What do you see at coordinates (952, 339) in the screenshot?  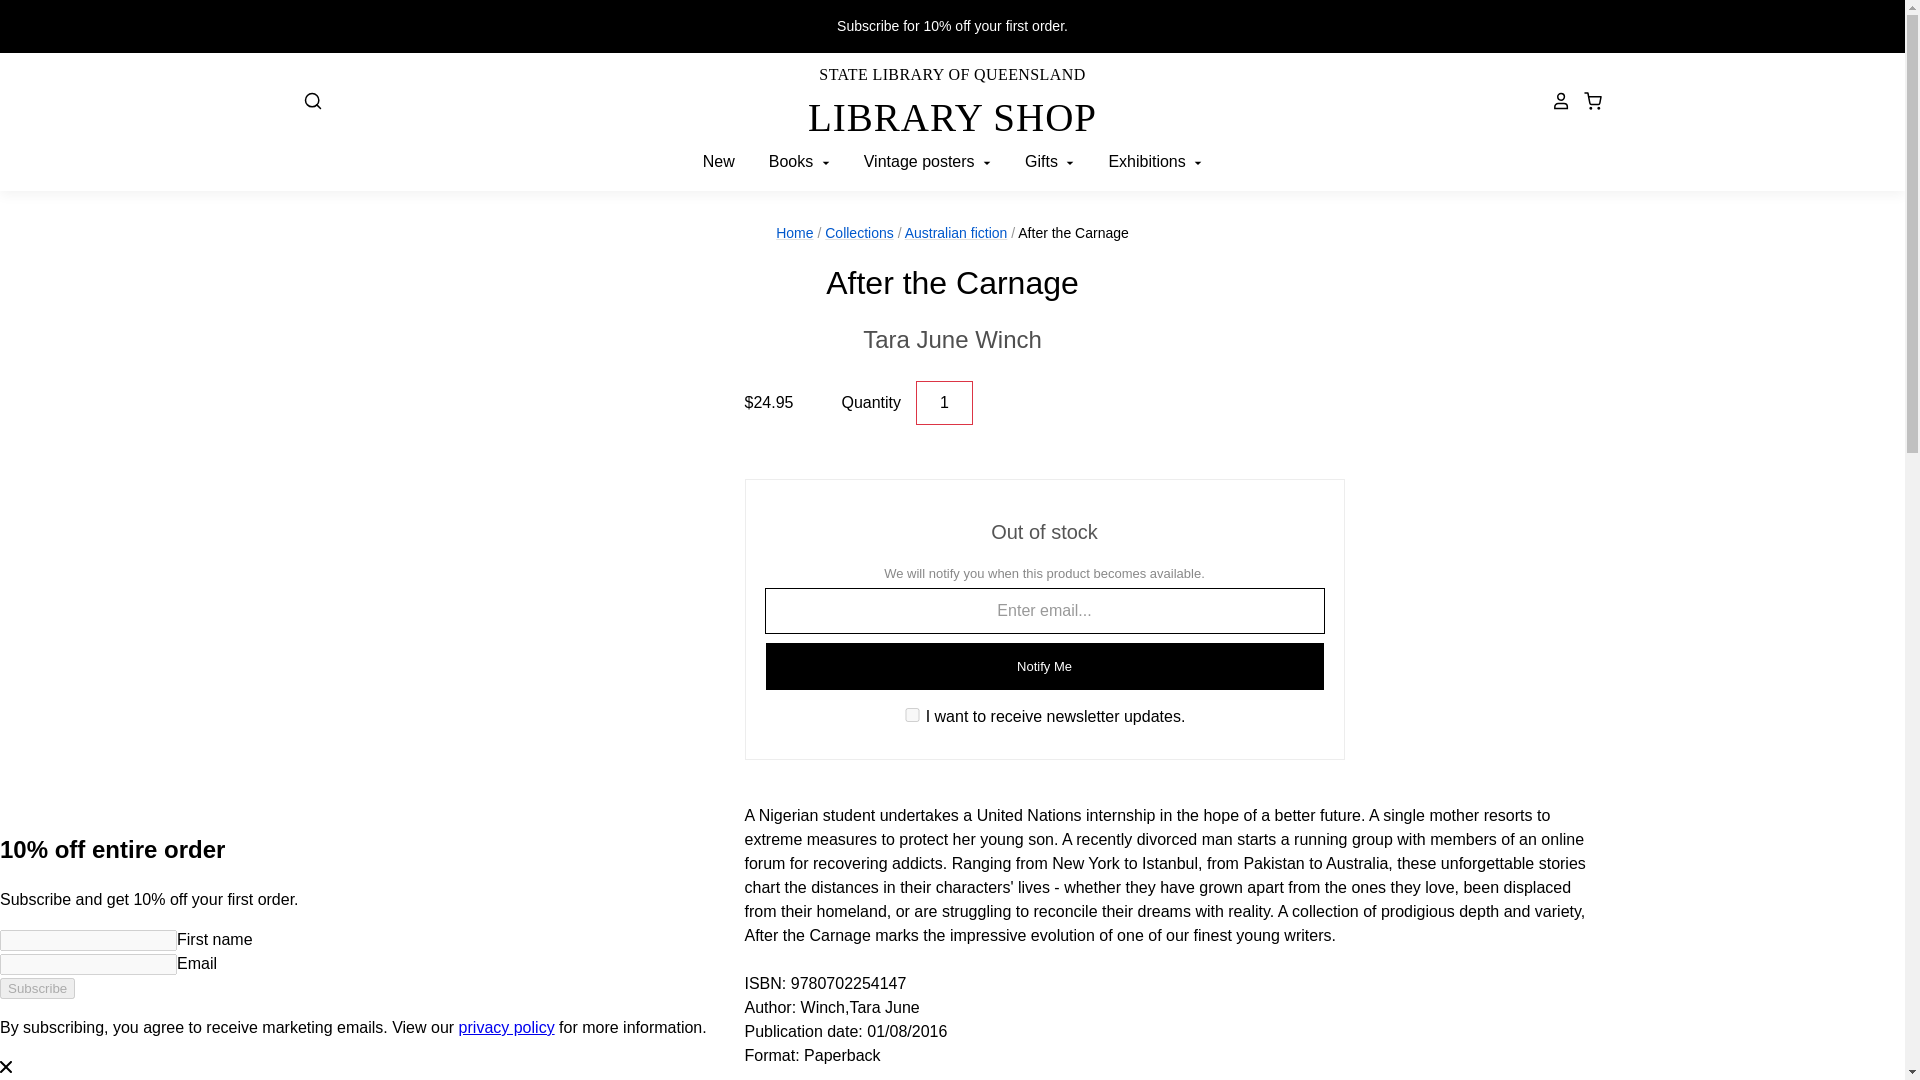 I see `on` at bounding box center [952, 339].